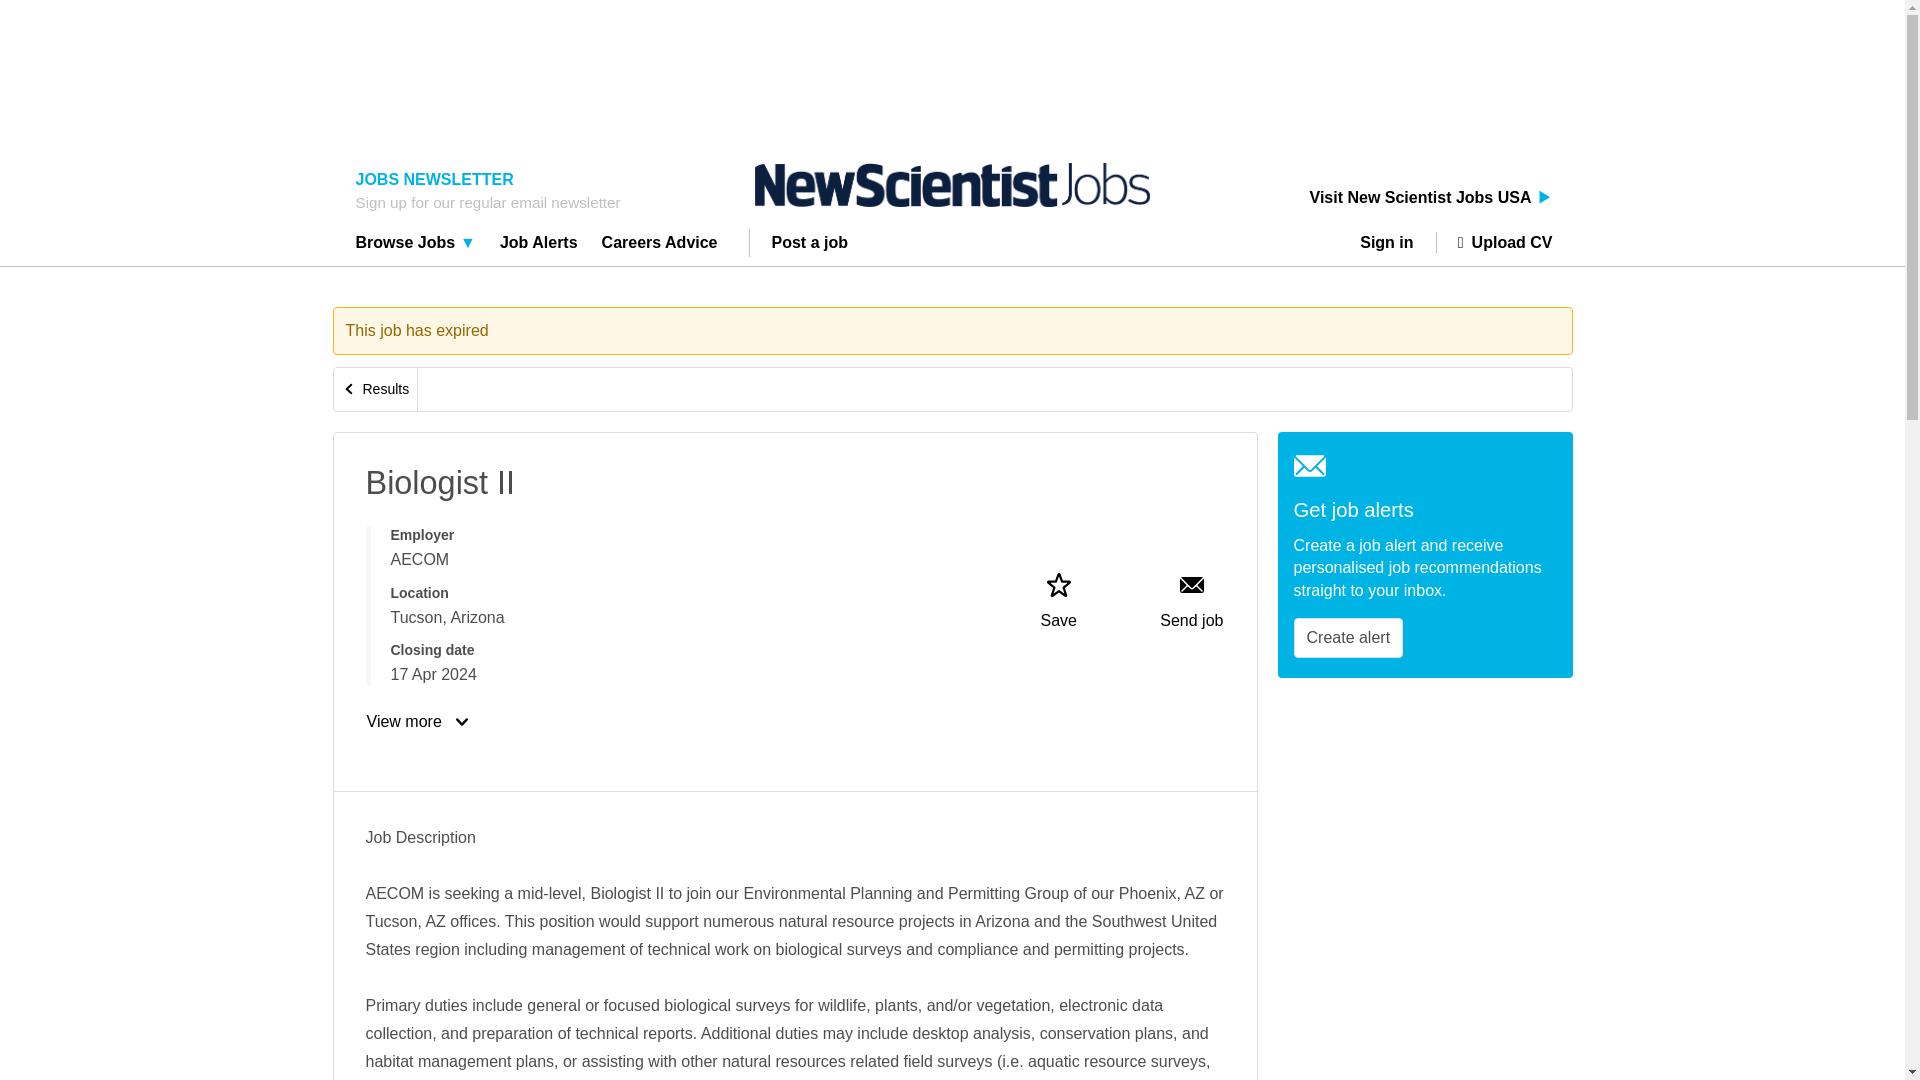 The height and width of the screenshot is (1080, 1920). Describe the element at coordinates (376, 390) in the screenshot. I see `Results` at that location.